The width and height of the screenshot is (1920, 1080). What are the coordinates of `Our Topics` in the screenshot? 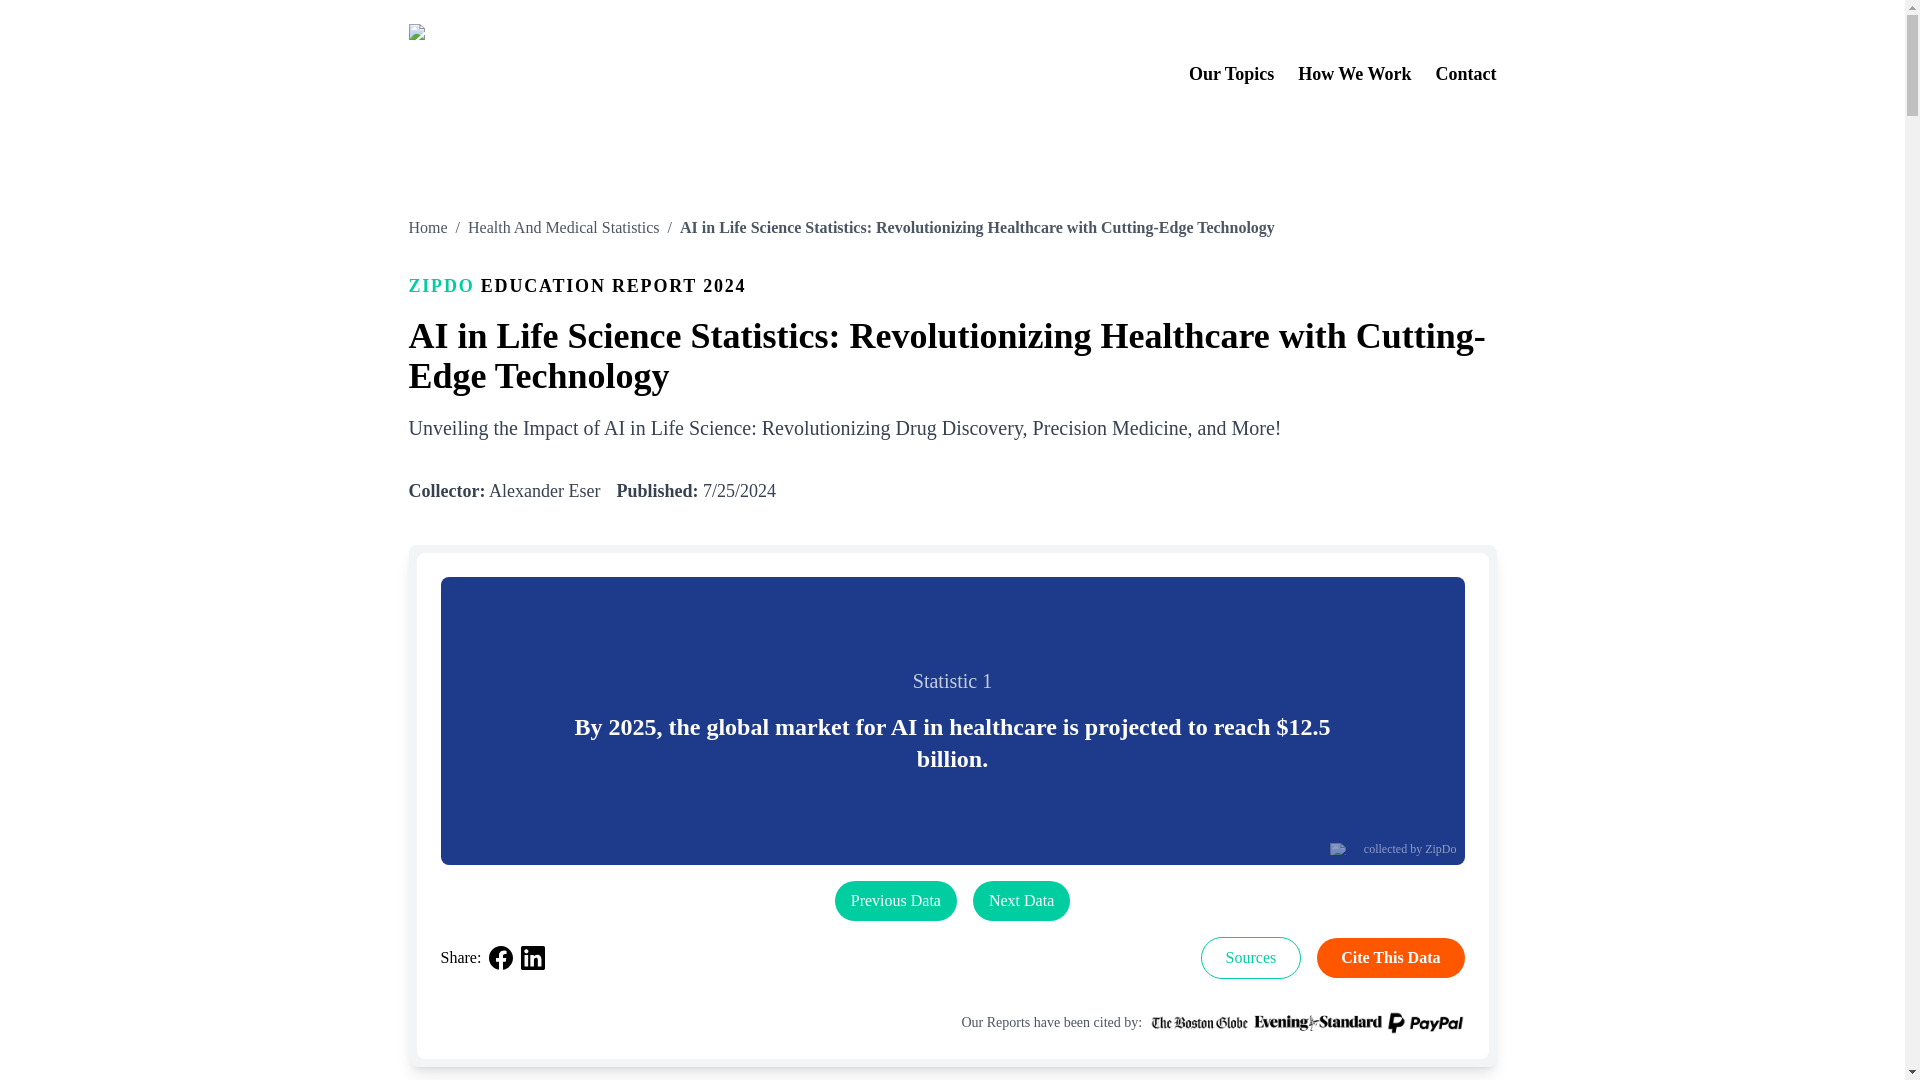 It's located at (1231, 74).